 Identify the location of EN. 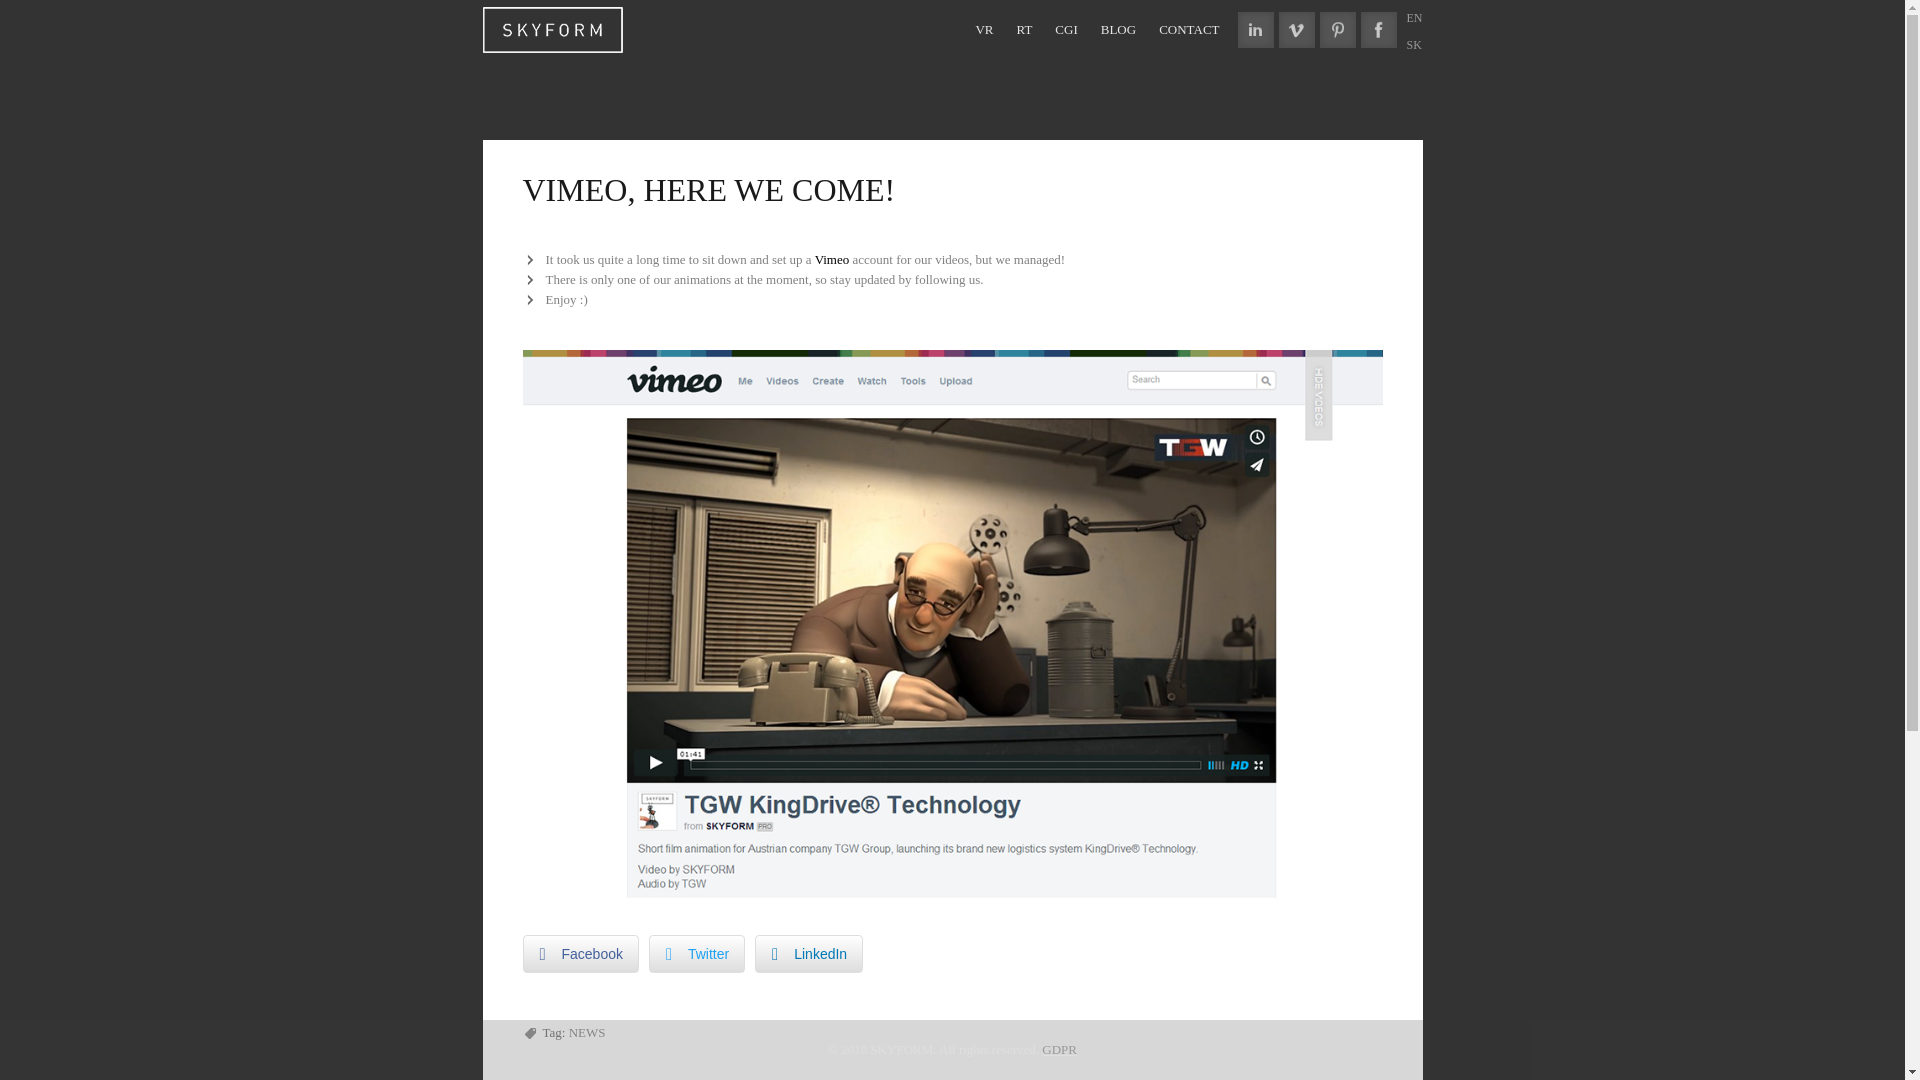
(1414, 17).